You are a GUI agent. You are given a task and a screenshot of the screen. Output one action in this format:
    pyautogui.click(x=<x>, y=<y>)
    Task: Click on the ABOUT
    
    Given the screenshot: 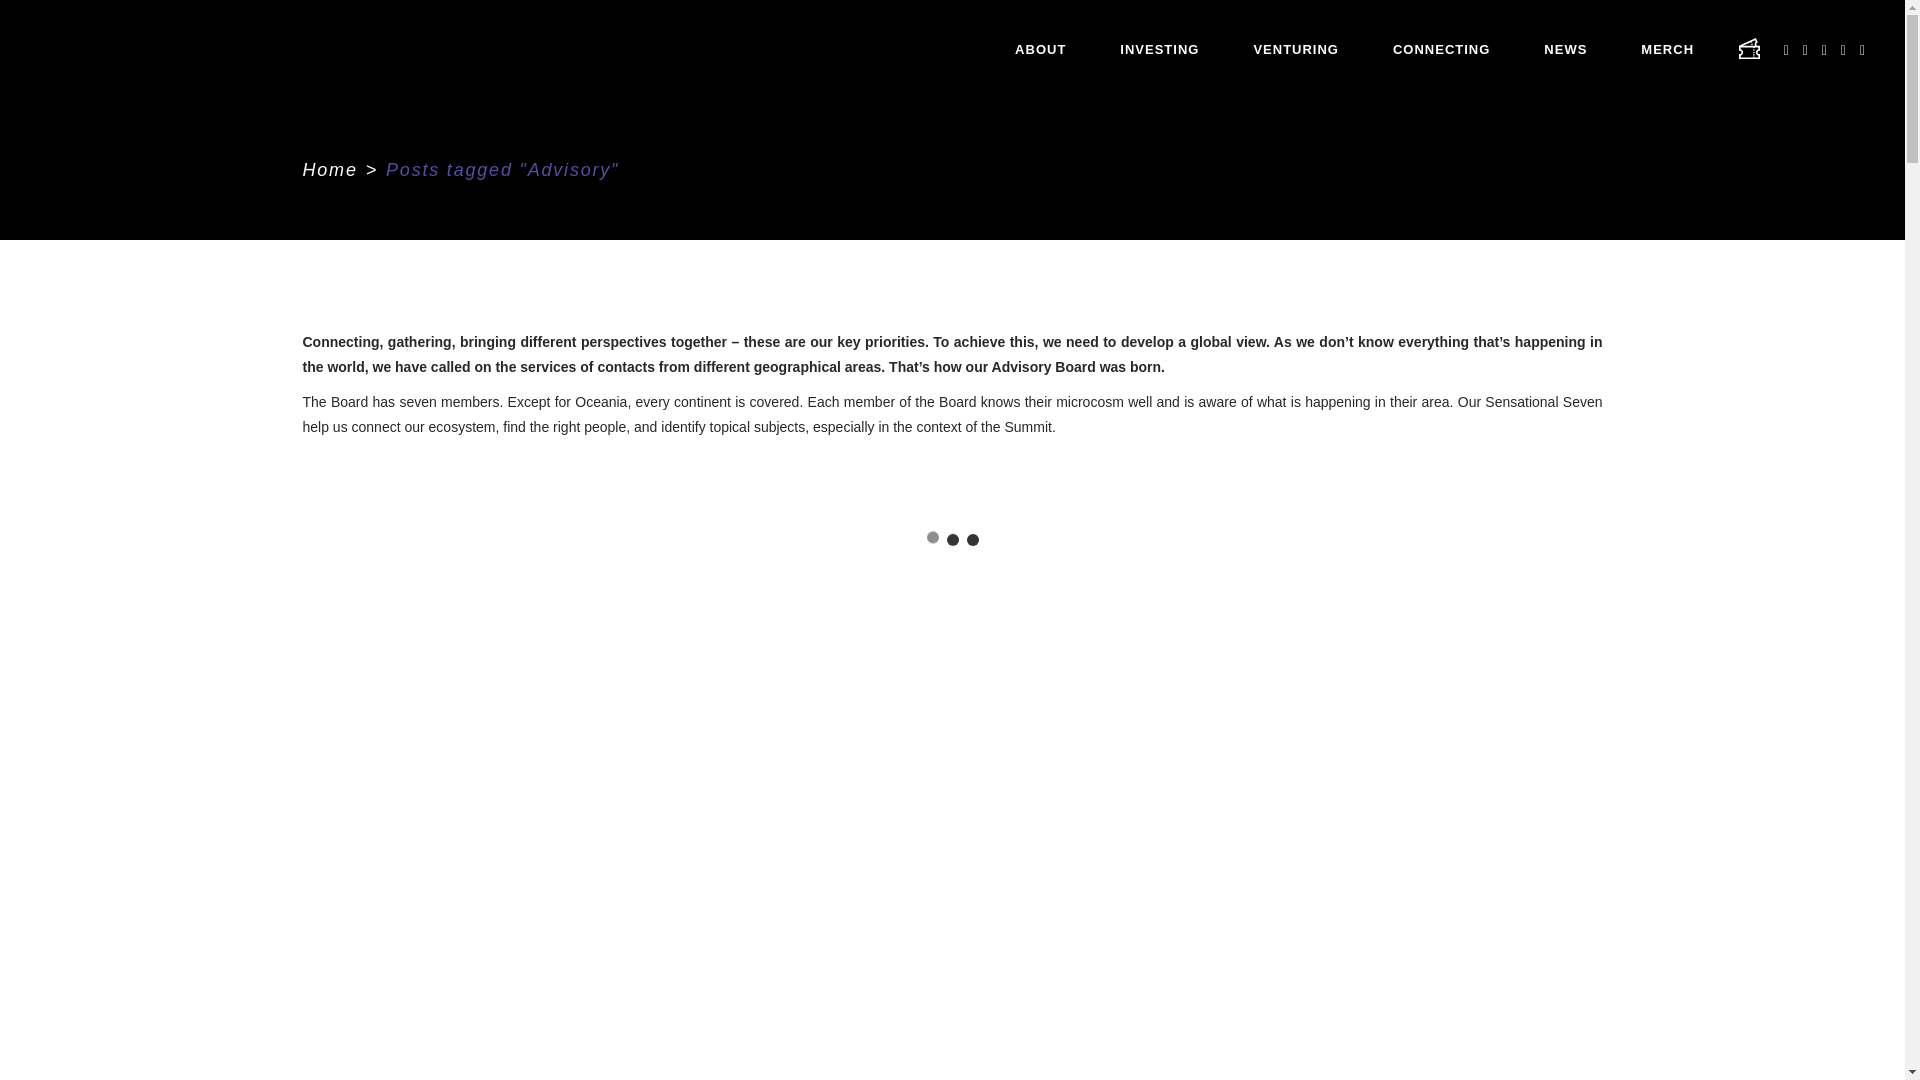 What is the action you would take?
    pyautogui.click(x=1040, y=50)
    